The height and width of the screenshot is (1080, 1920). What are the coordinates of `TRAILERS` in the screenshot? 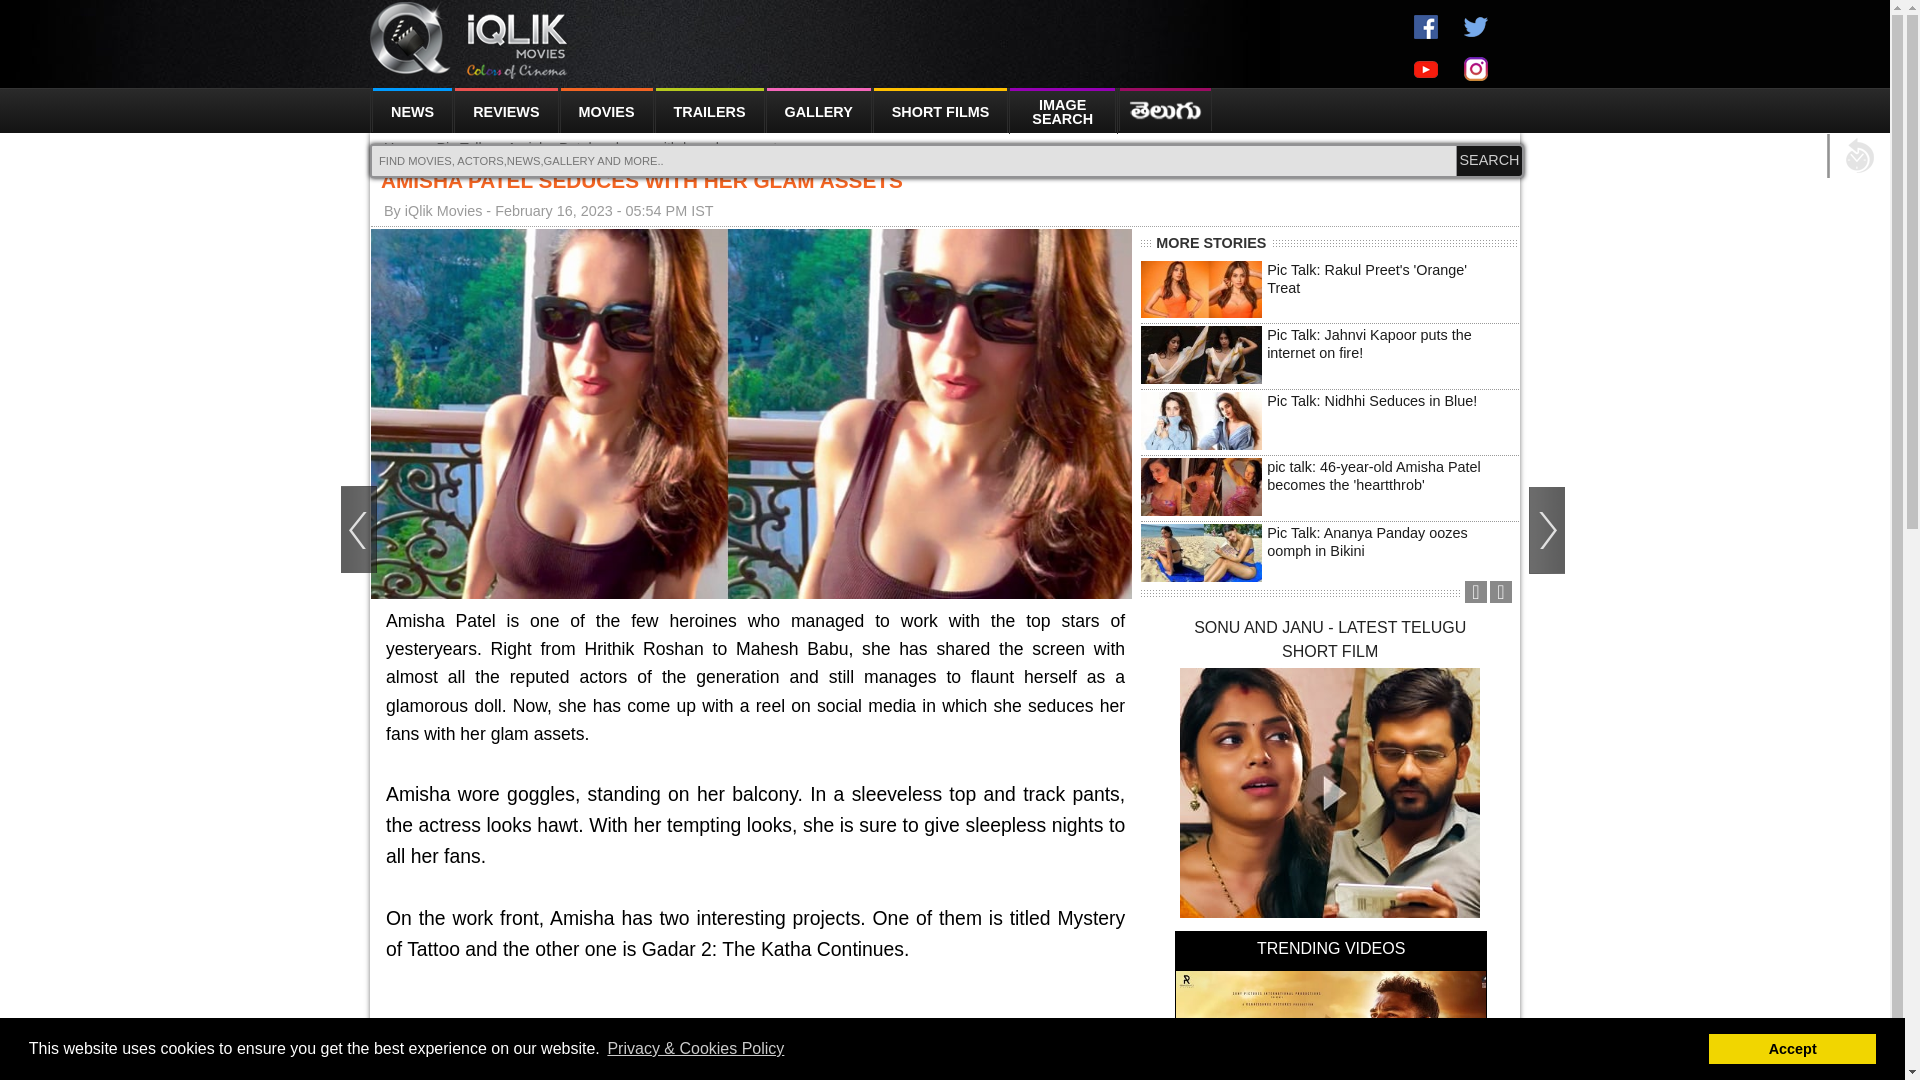 It's located at (710, 110).